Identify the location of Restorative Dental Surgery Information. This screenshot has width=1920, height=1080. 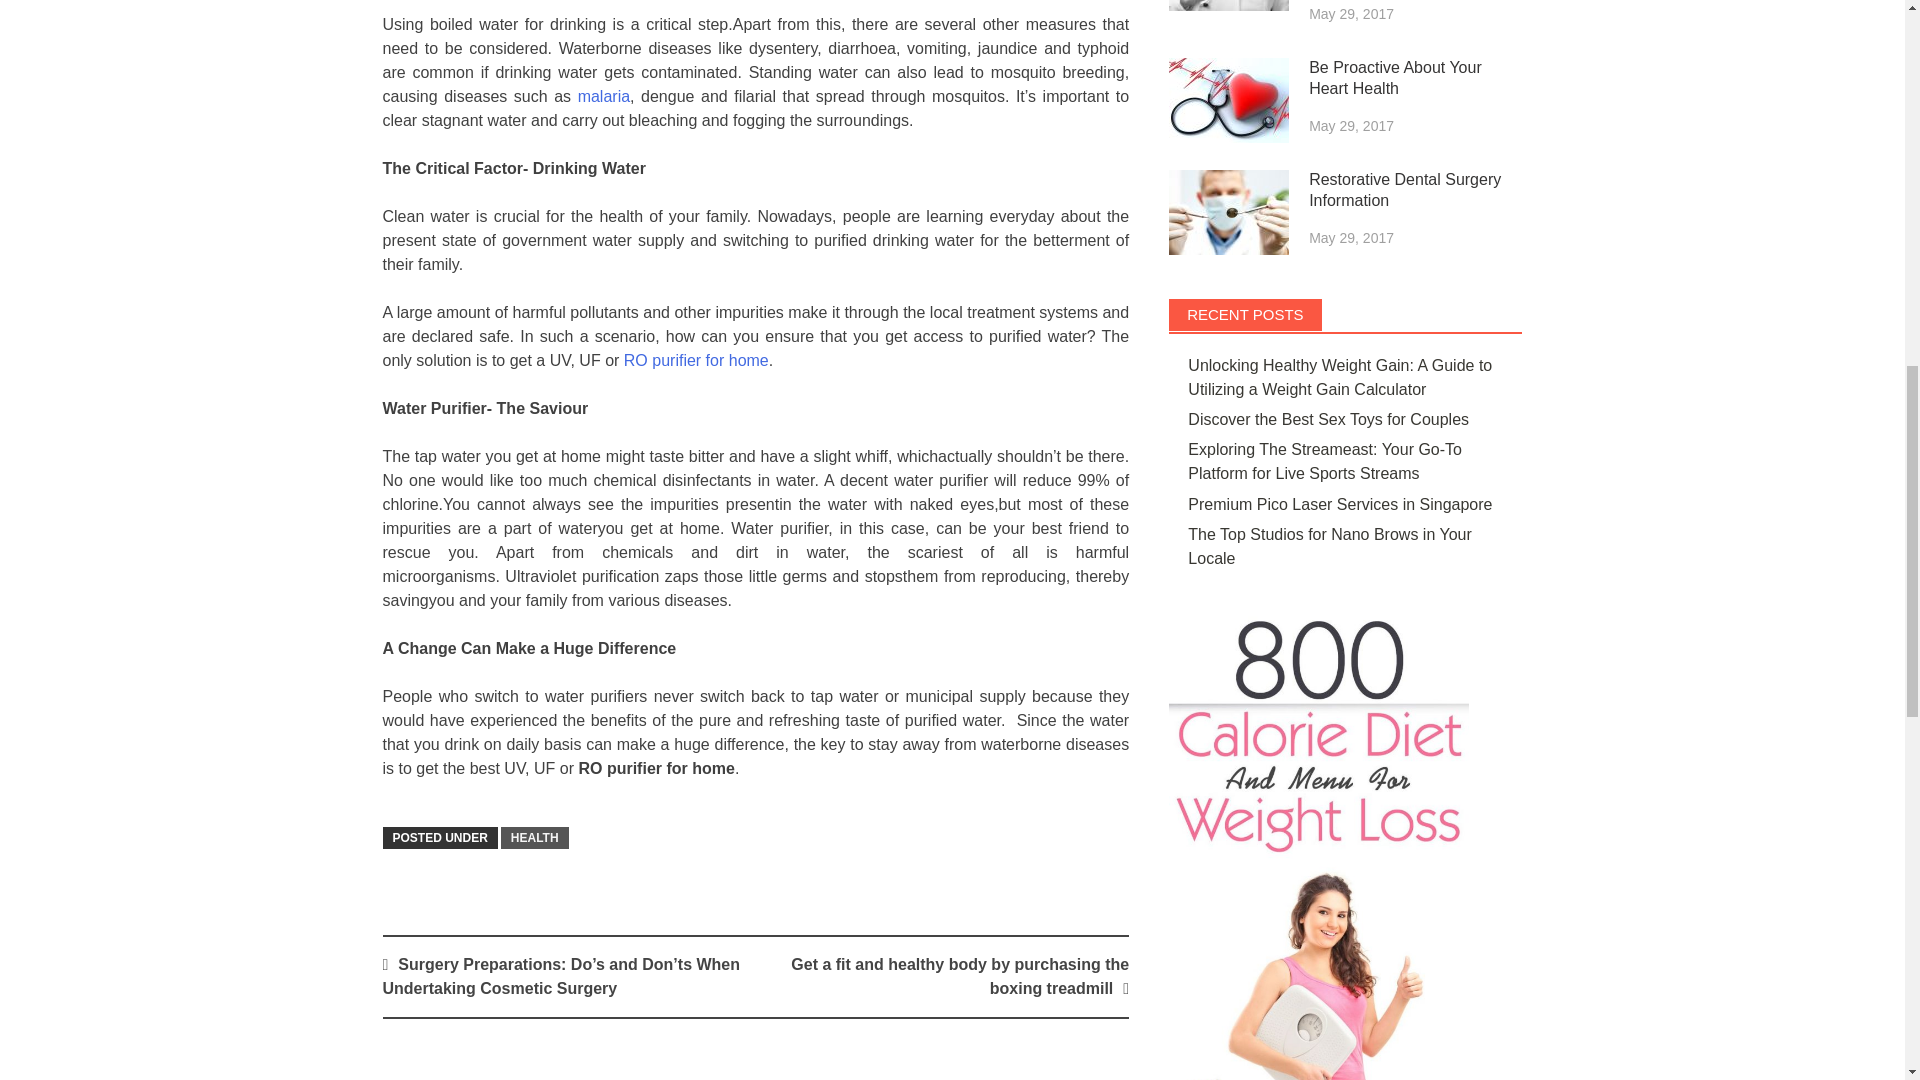
(1228, 212).